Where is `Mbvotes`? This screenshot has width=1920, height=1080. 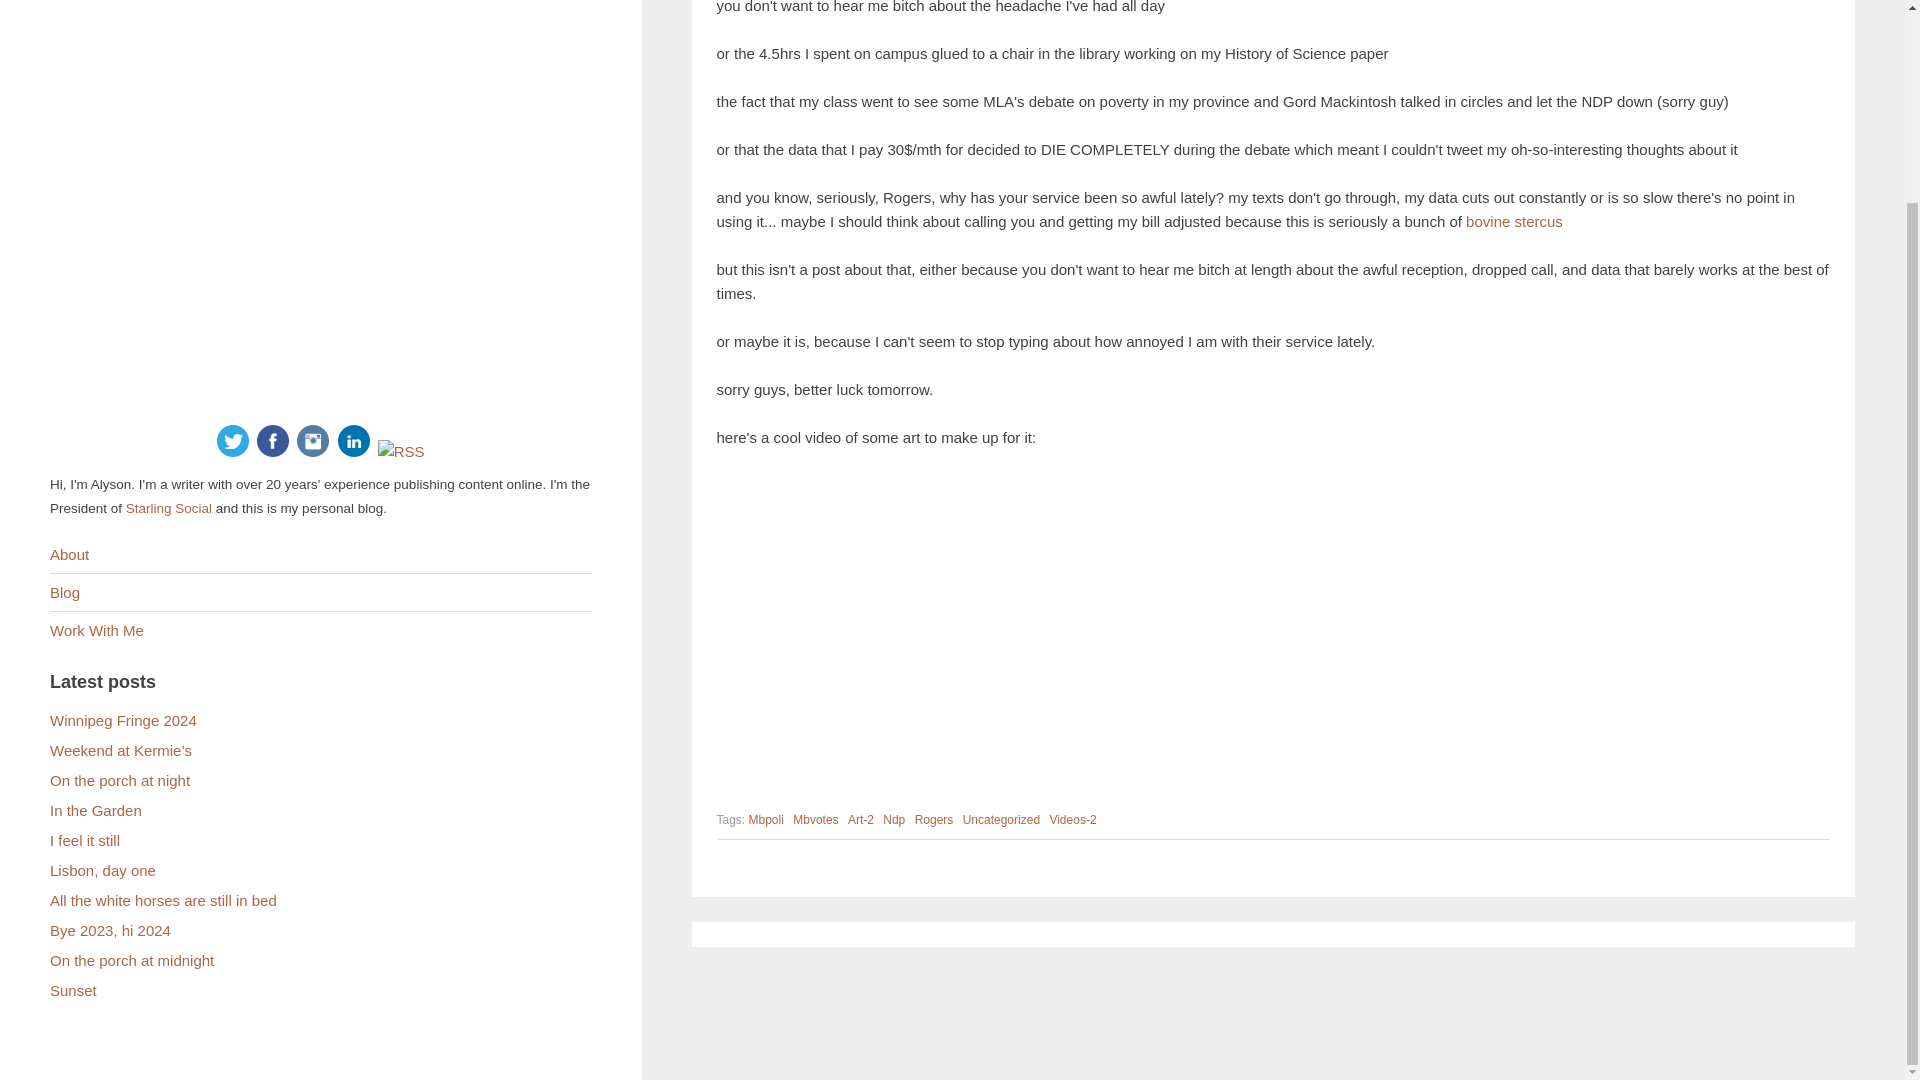 Mbvotes is located at coordinates (814, 819).